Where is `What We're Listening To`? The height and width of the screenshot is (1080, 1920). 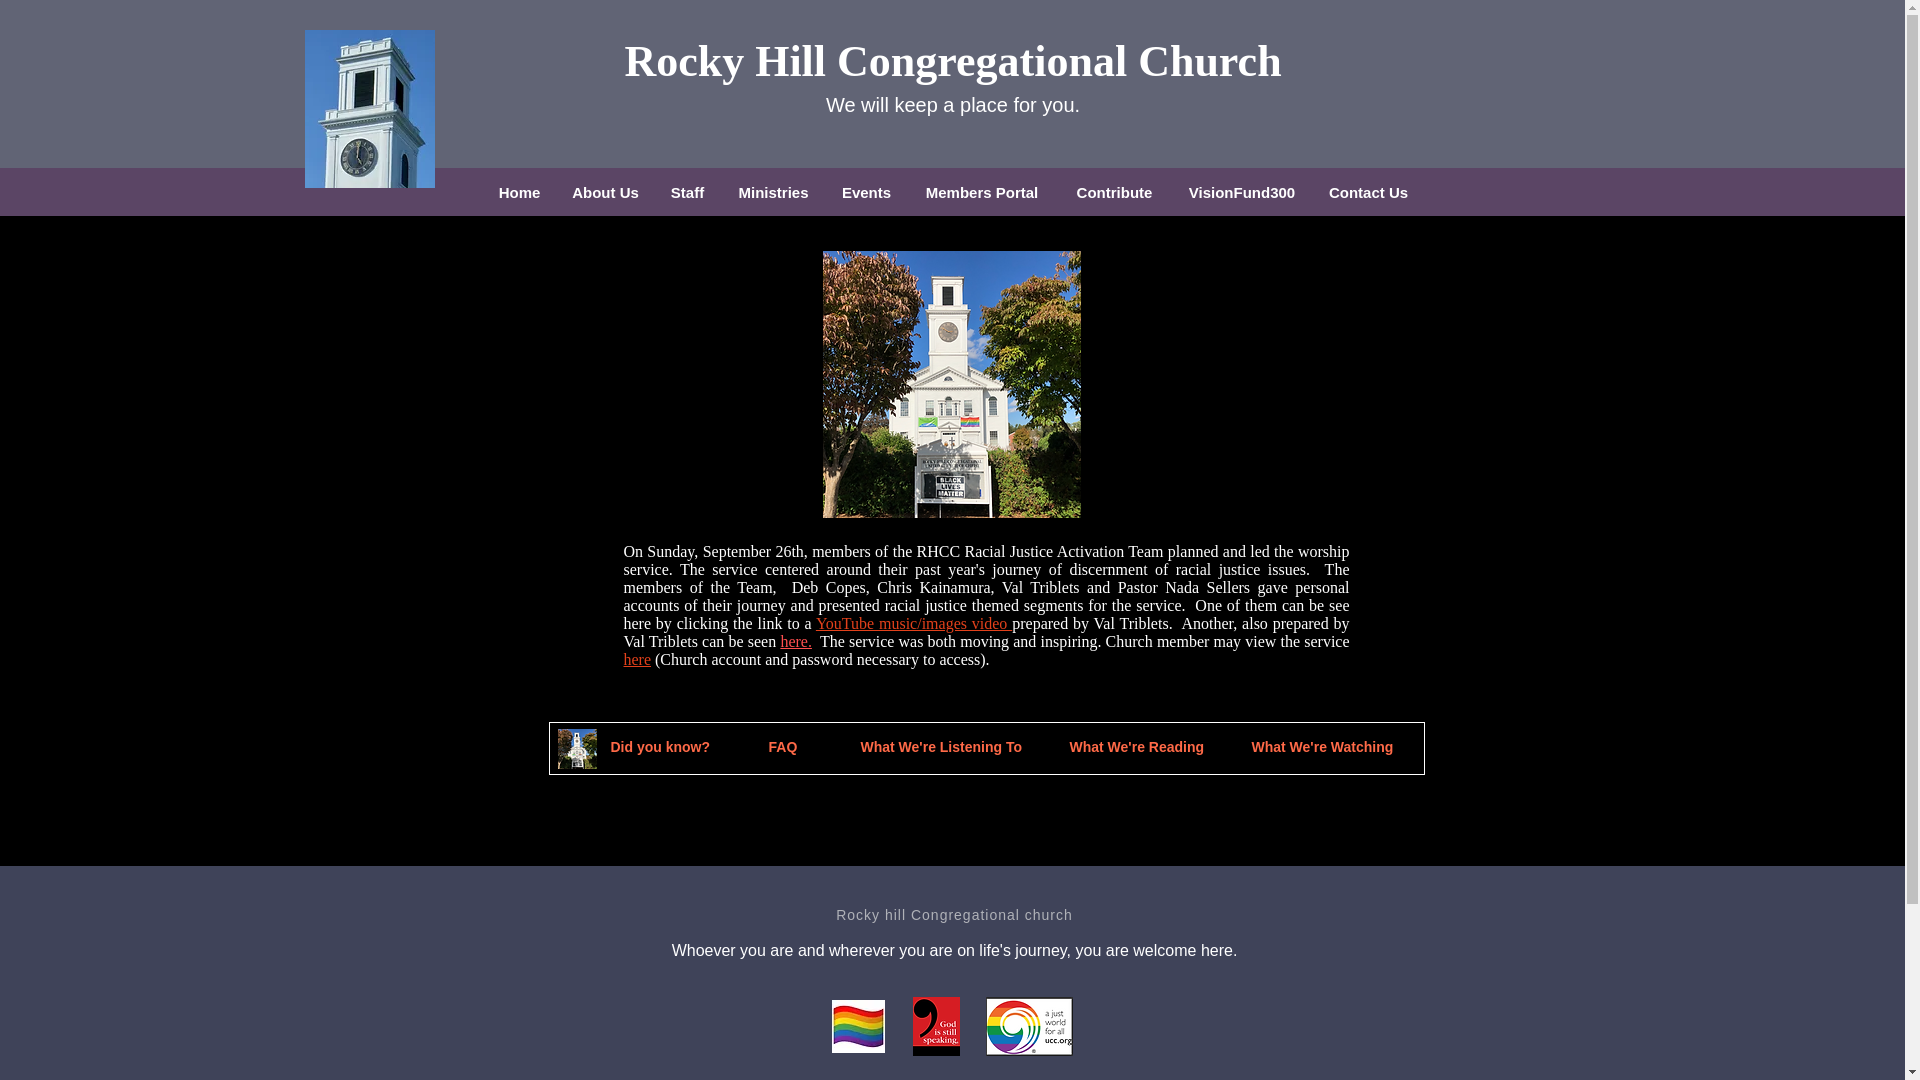 What We're Listening To is located at coordinates (946, 748).